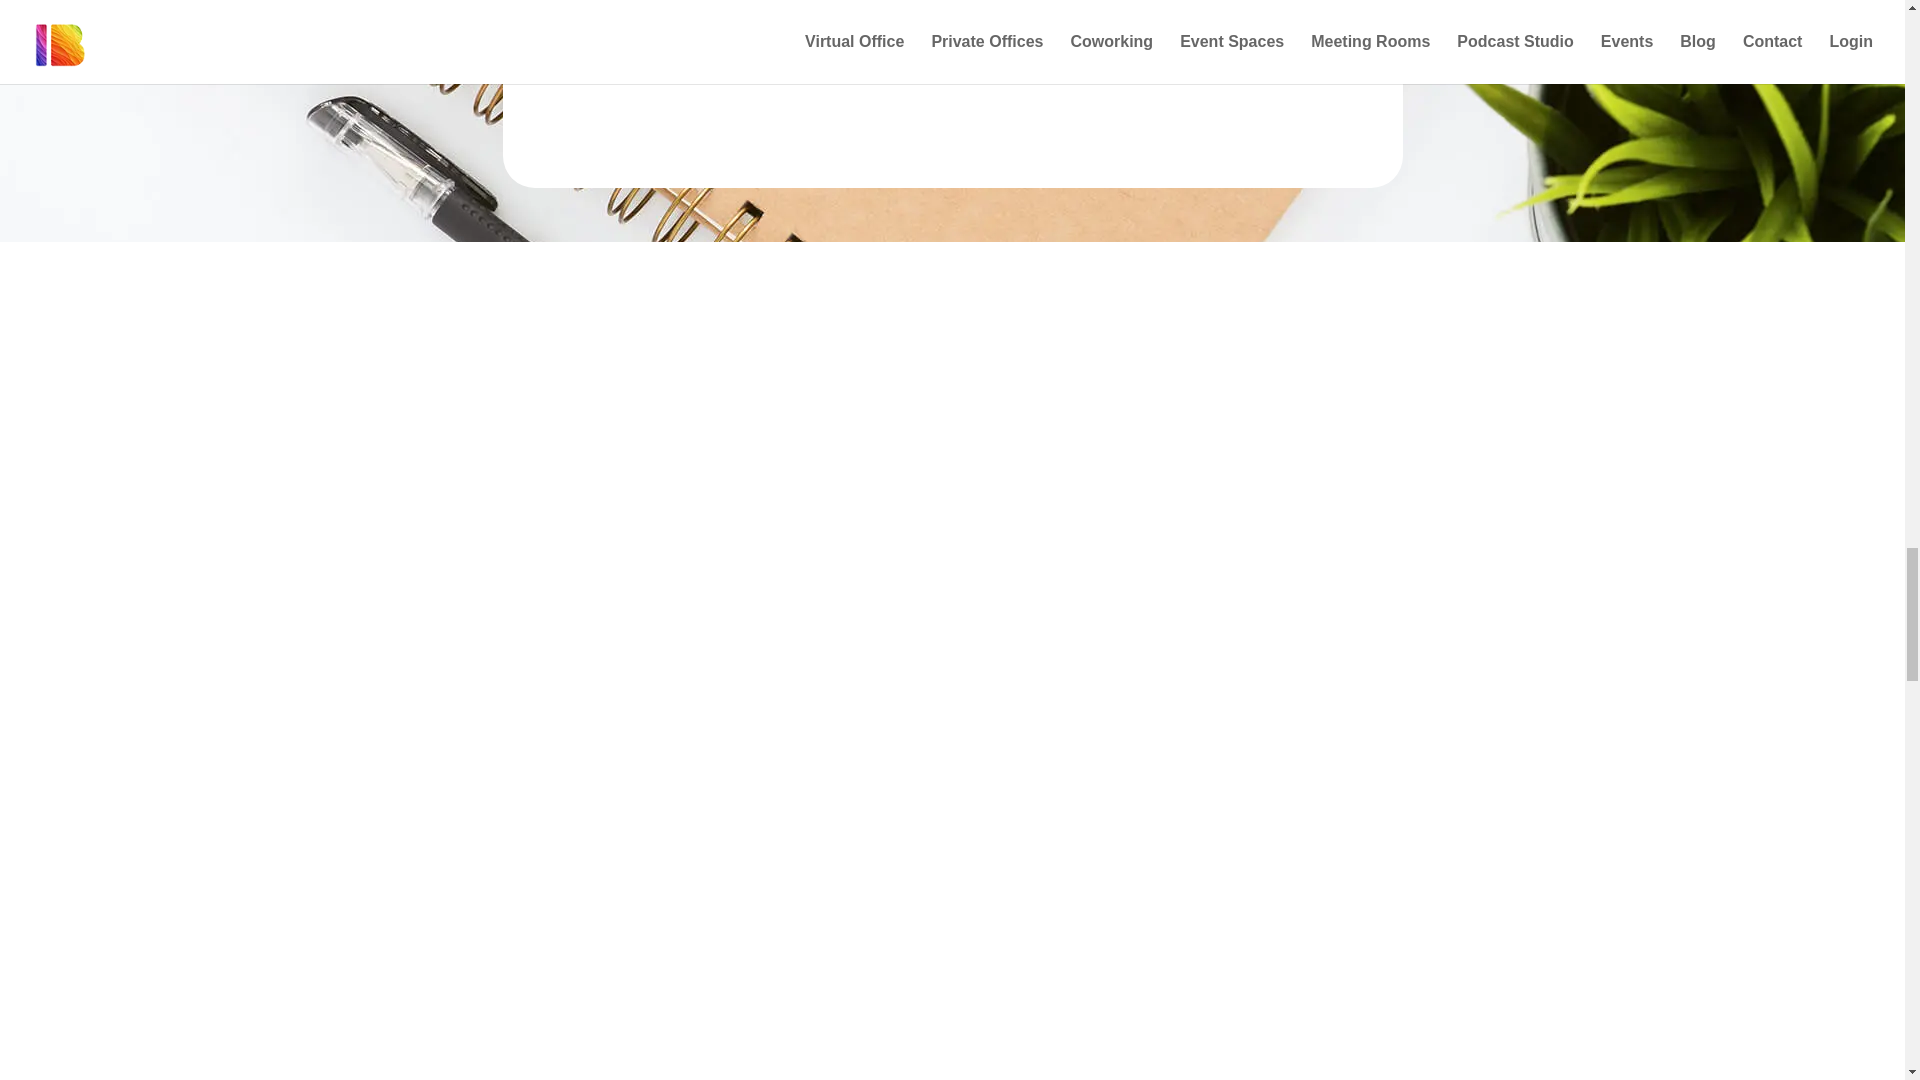  Describe the element at coordinates (911, 39) in the screenshot. I see `sign up to our newsletter` at that location.